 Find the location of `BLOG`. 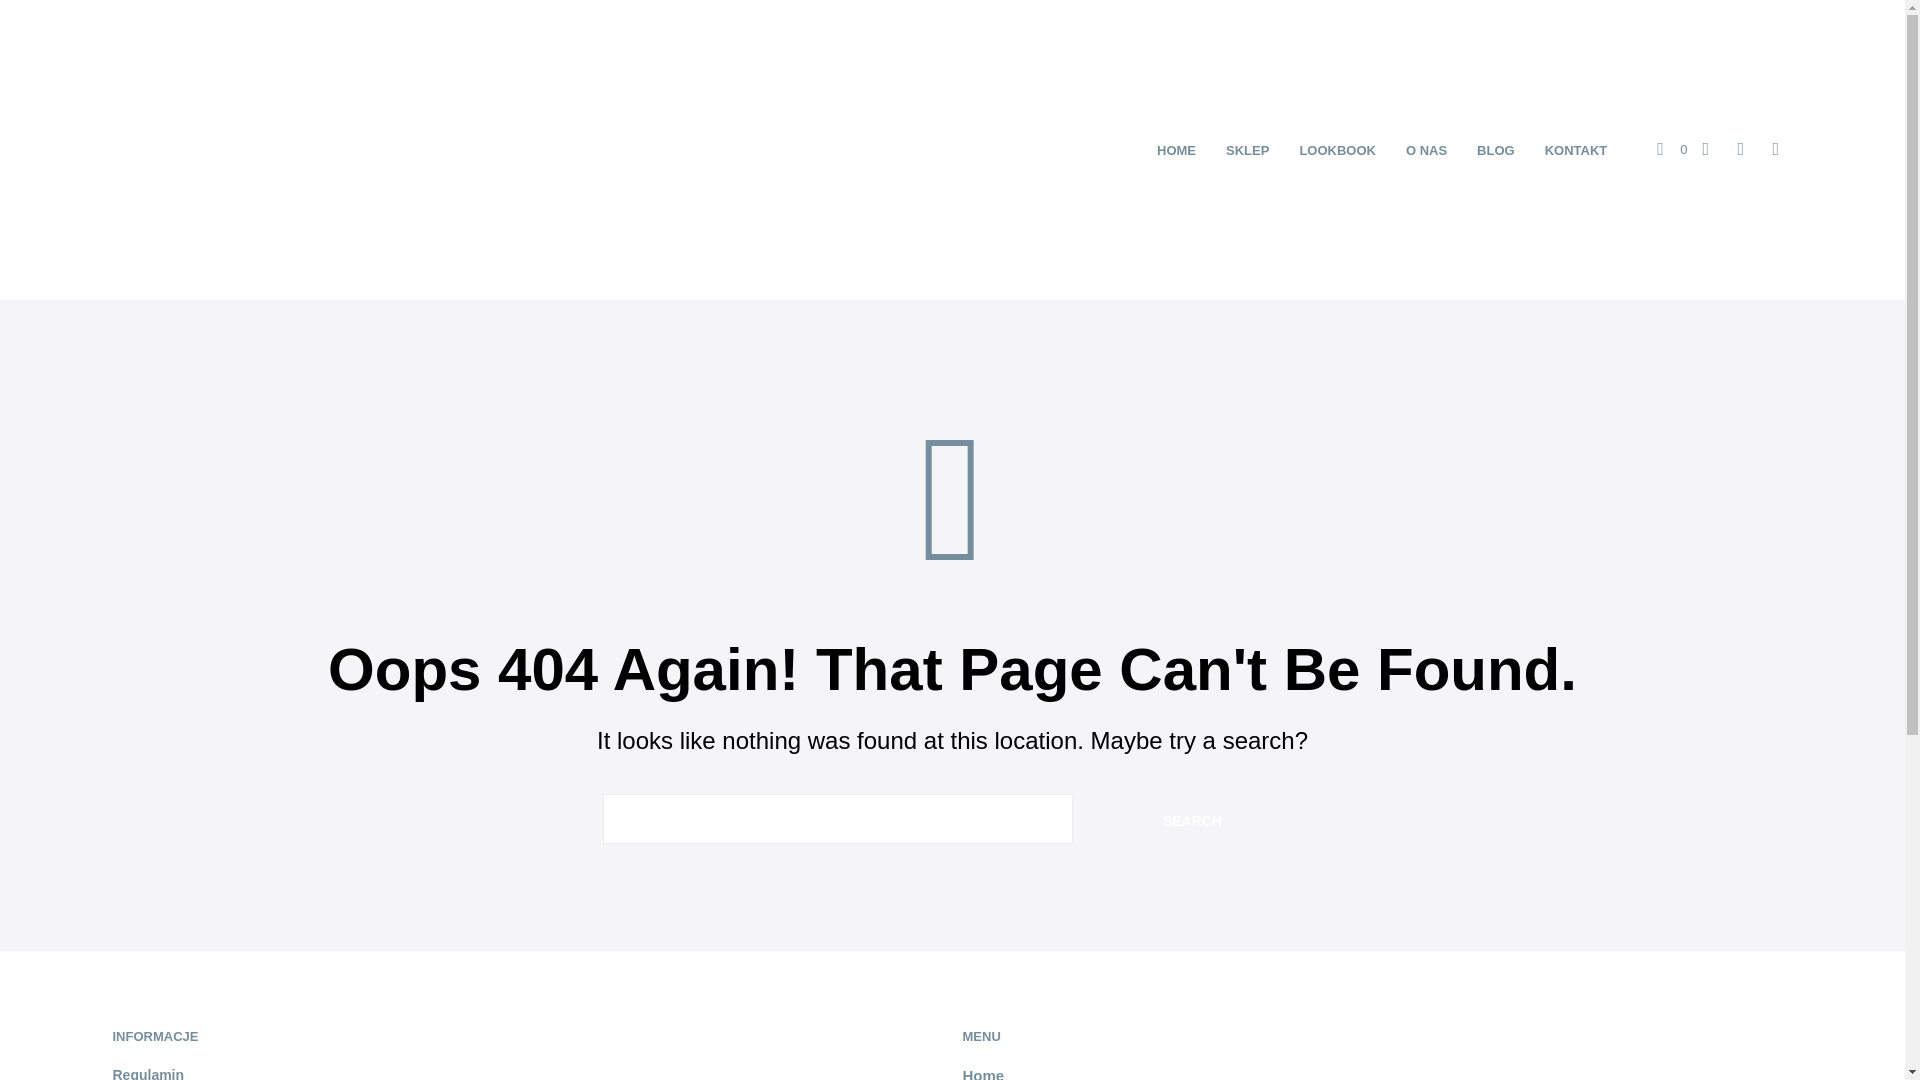

BLOG is located at coordinates (1496, 150).